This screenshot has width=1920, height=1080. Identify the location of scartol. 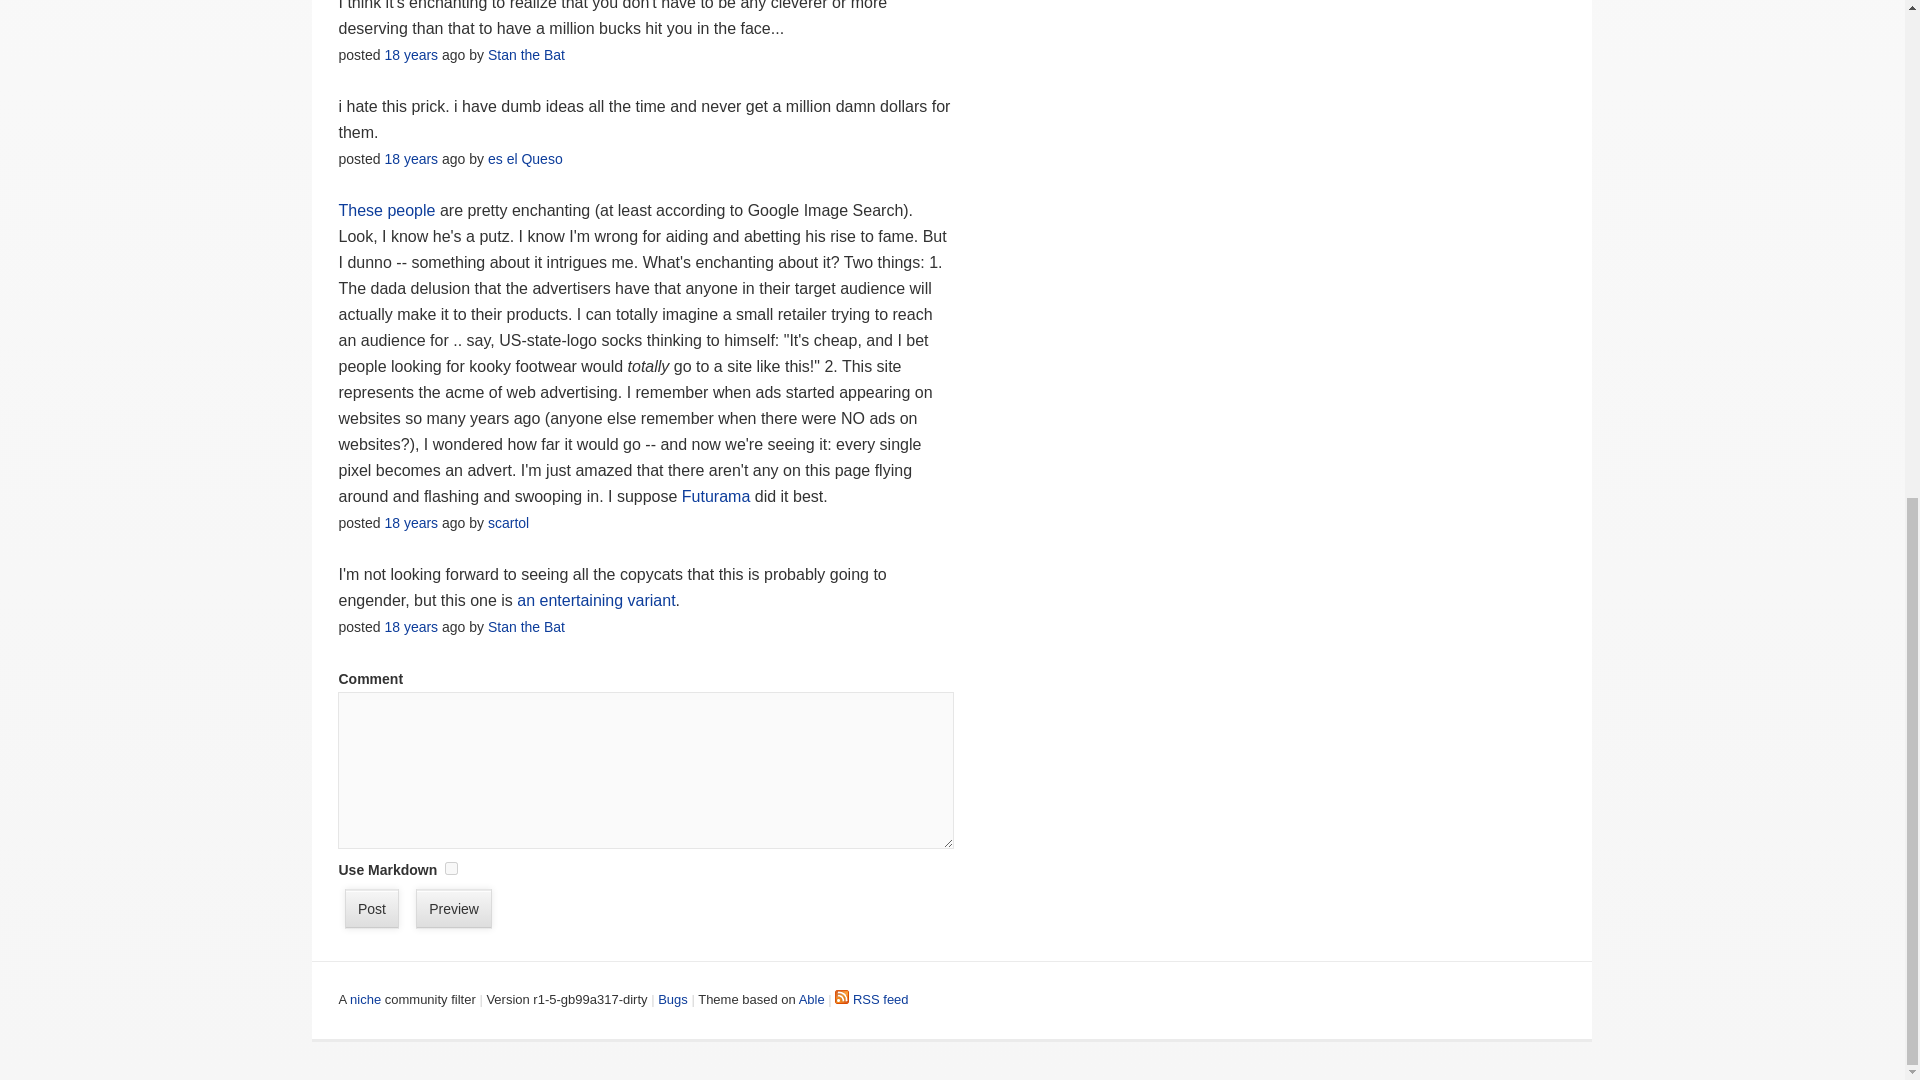
(508, 523).